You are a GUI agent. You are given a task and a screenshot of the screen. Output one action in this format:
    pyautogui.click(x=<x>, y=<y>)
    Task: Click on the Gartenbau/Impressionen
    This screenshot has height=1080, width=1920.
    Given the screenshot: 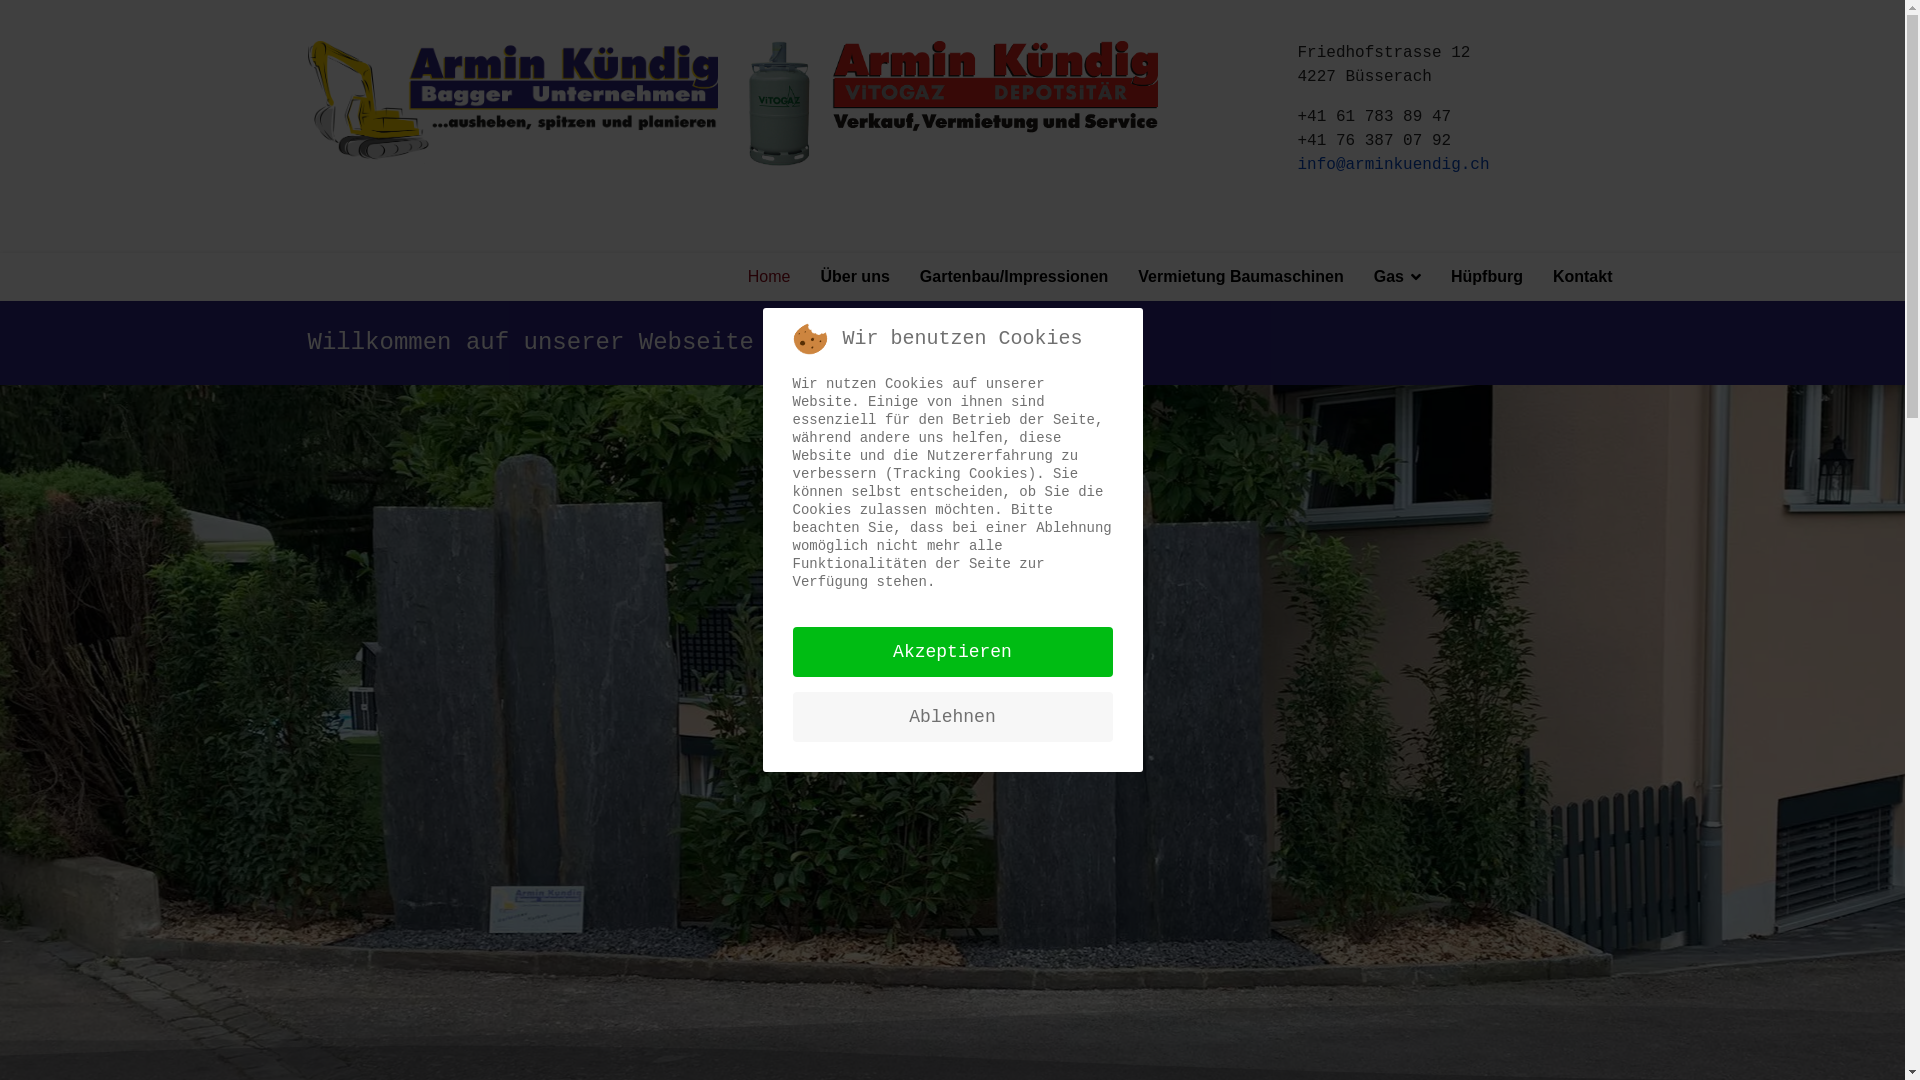 What is the action you would take?
    pyautogui.click(x=1014, y=277)
    